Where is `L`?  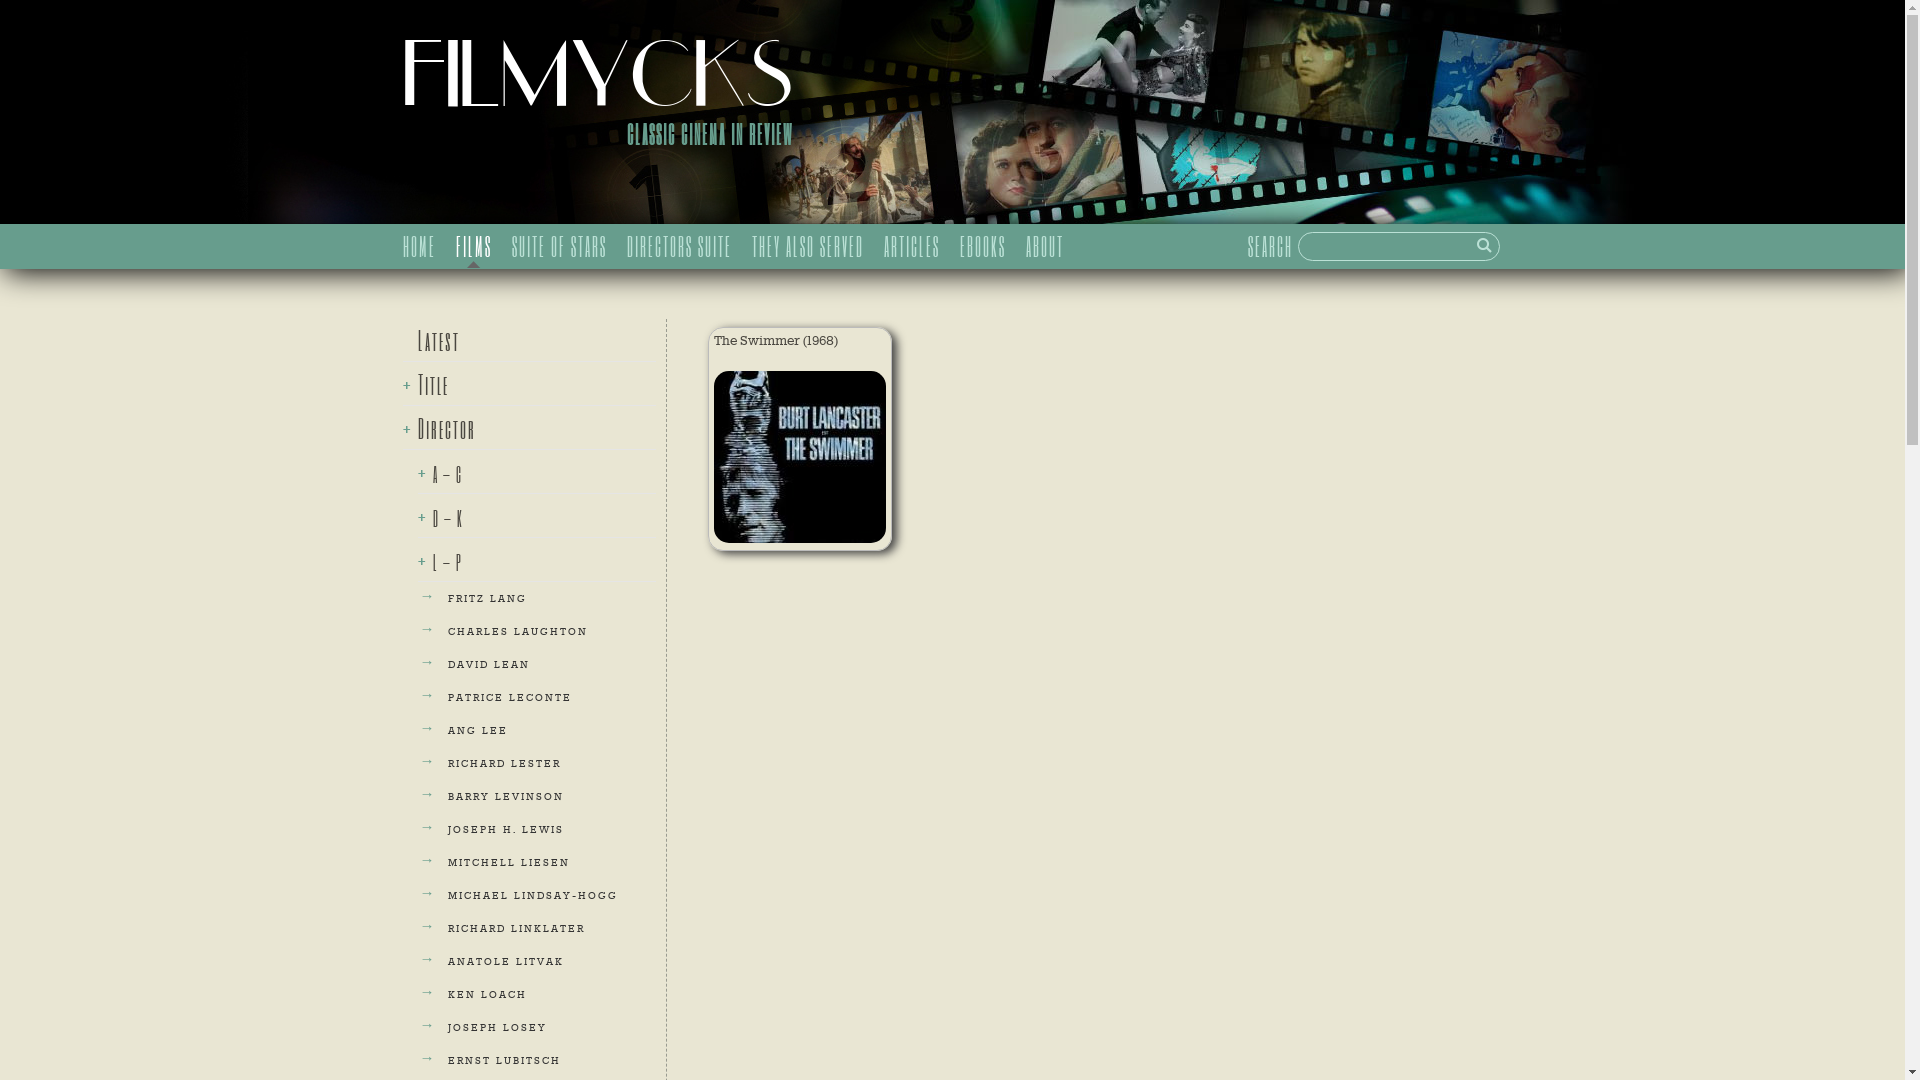
L is located at coordinates (1484, 245).